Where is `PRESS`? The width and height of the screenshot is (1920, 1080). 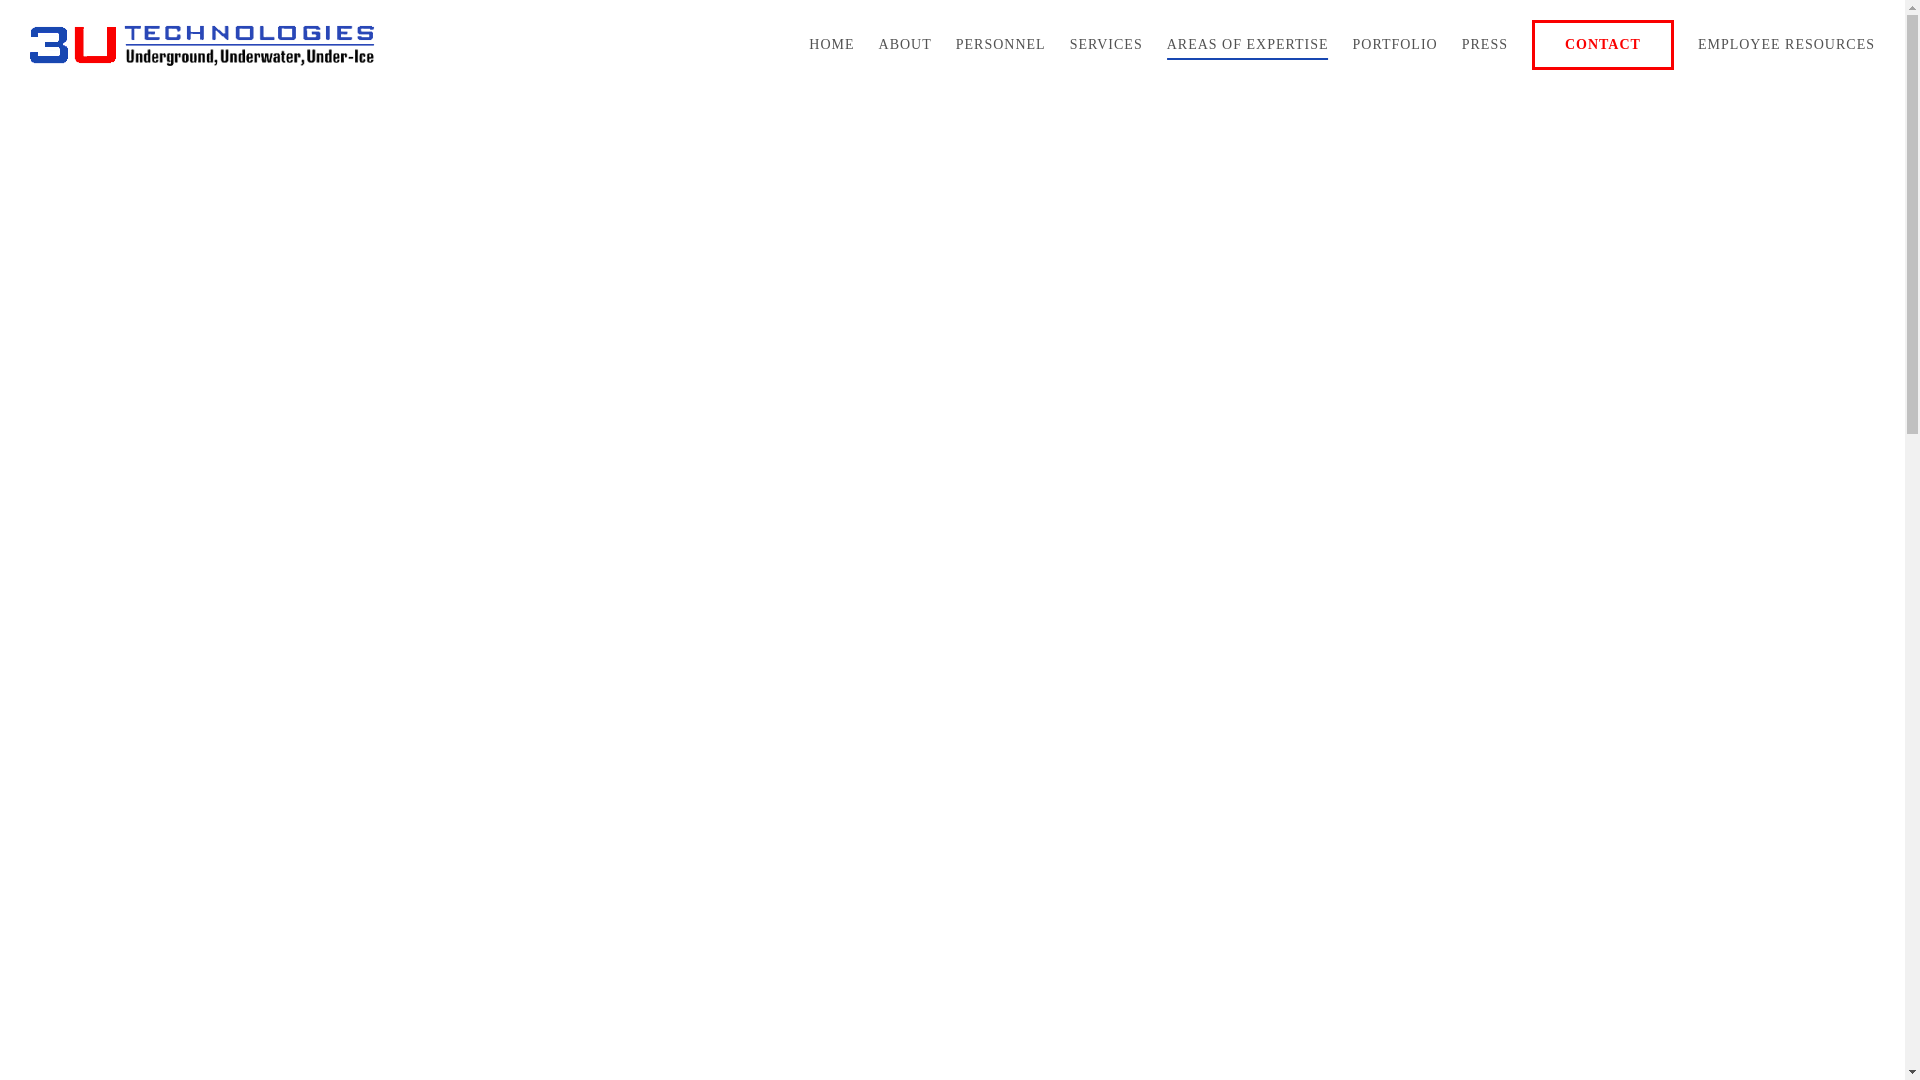 PRESS is located at coordinates (1485, 45).